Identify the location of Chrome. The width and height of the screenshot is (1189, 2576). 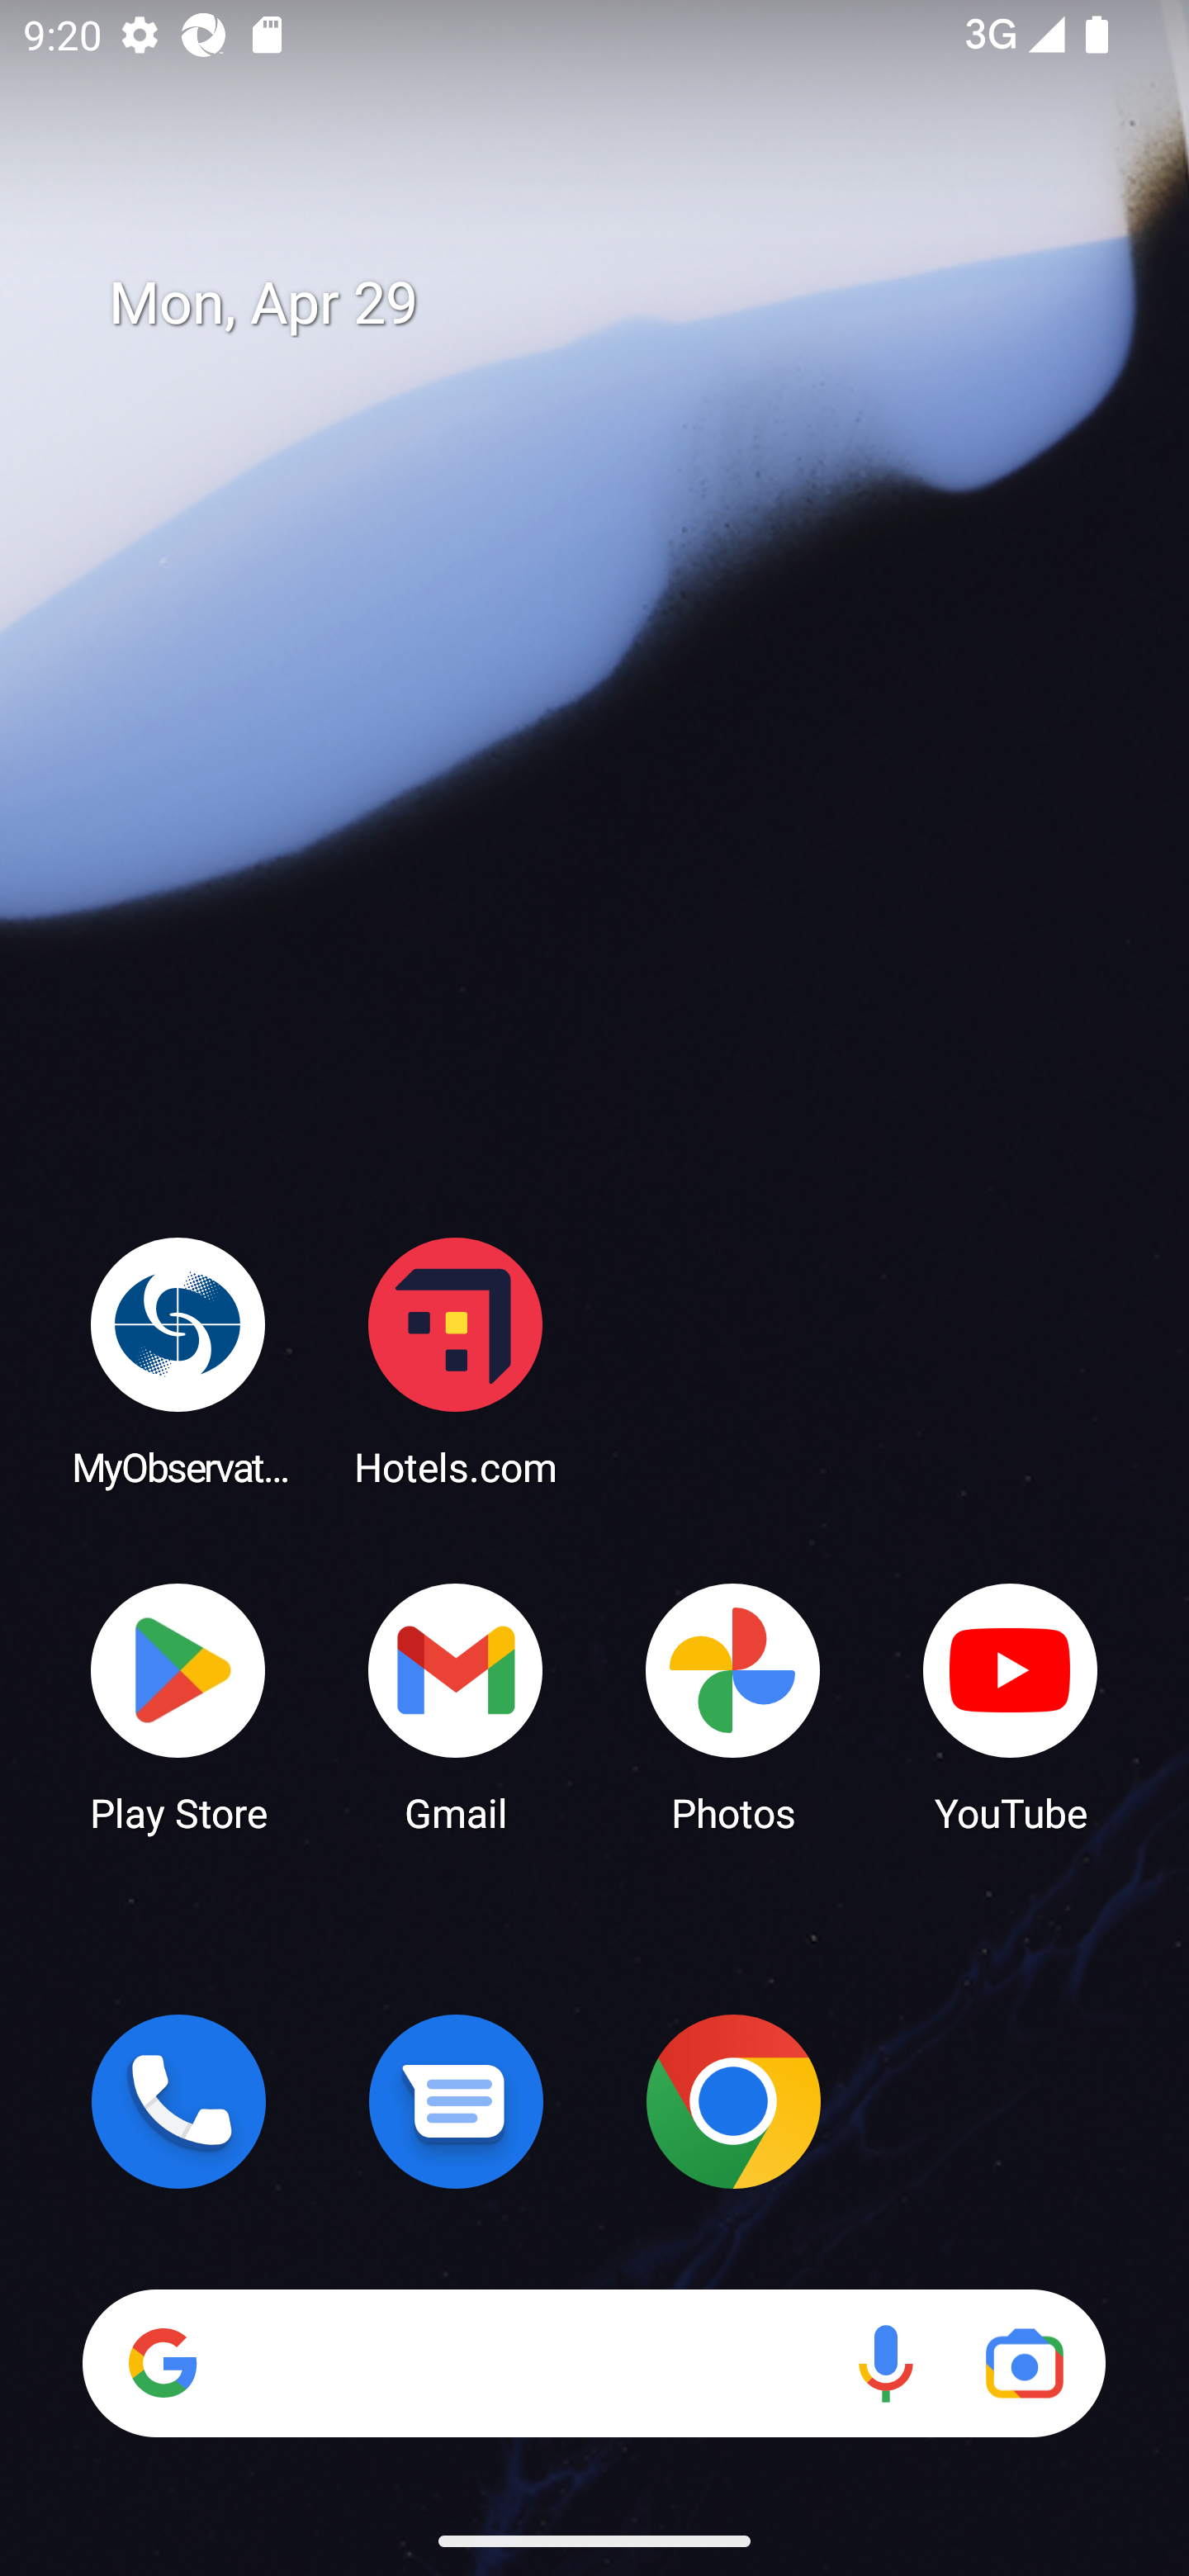
(733, 2101).